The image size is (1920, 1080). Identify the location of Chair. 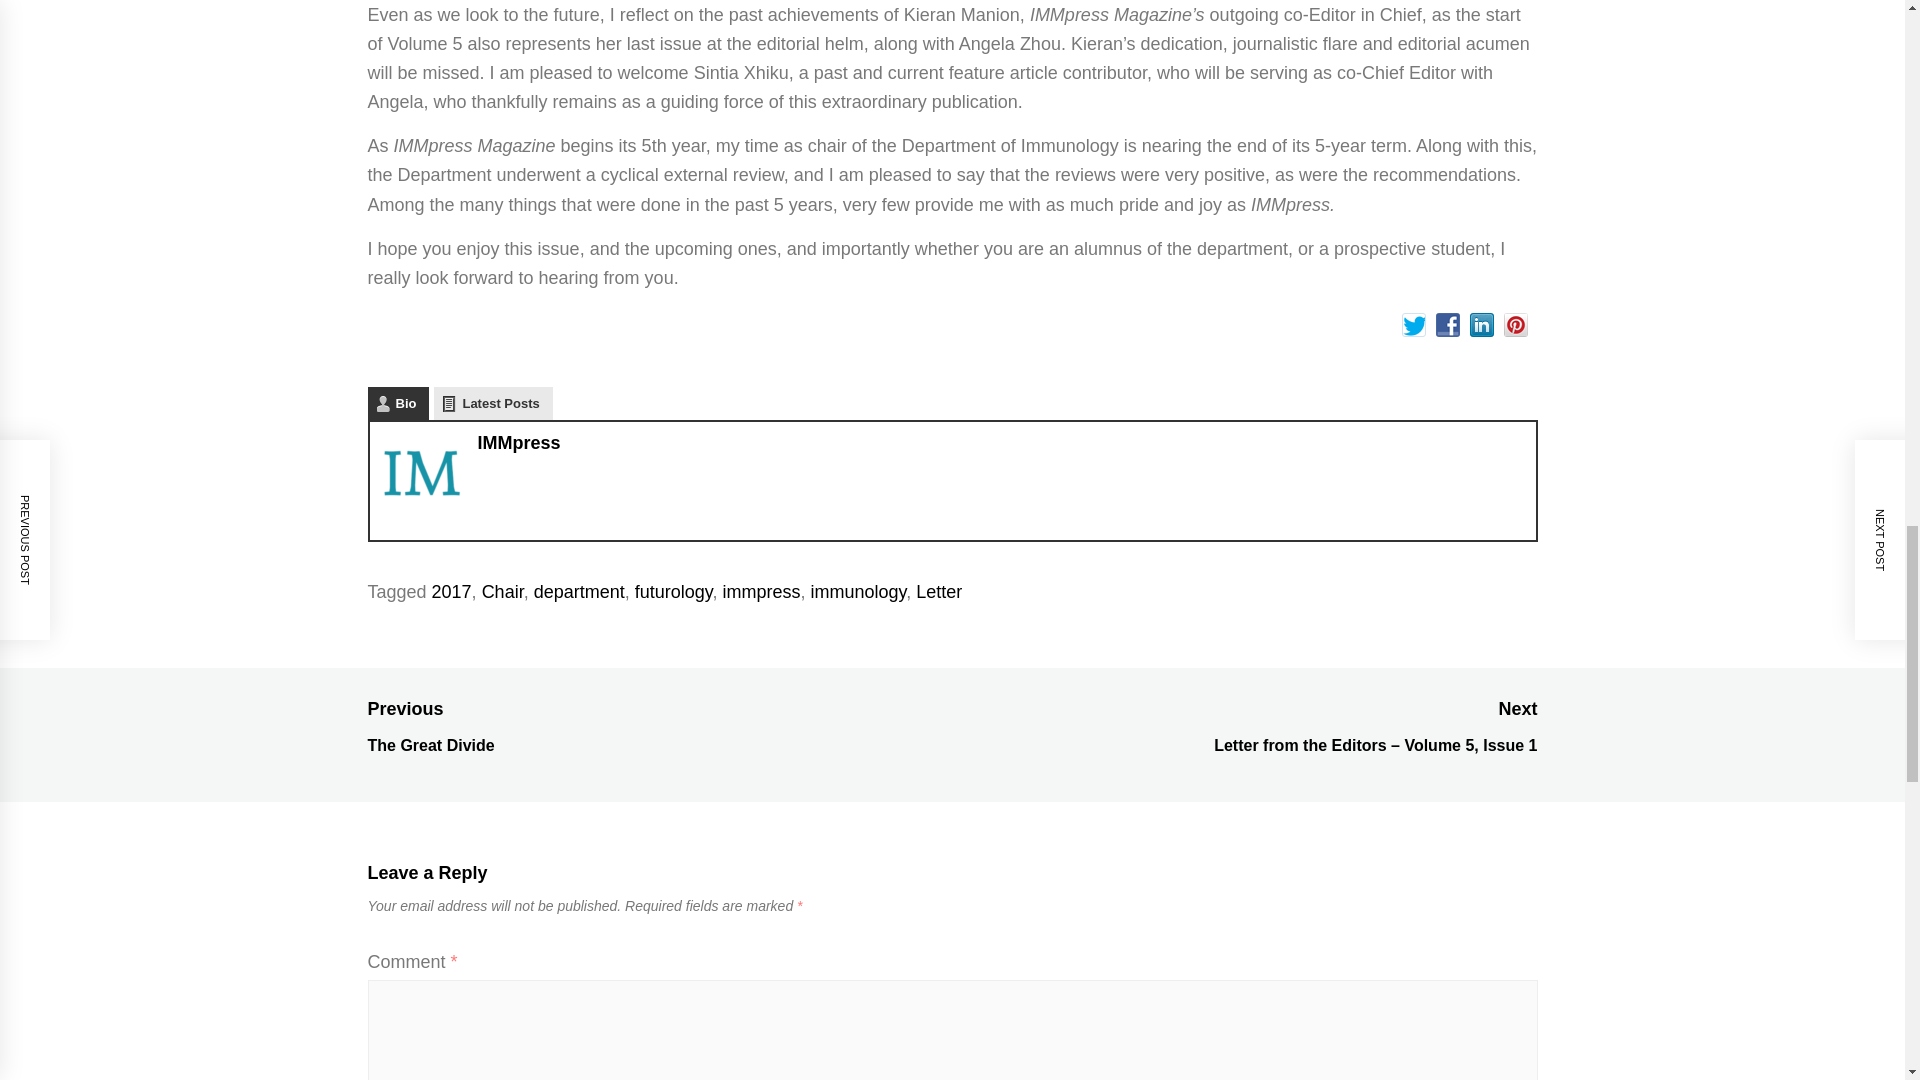
(502, 592).